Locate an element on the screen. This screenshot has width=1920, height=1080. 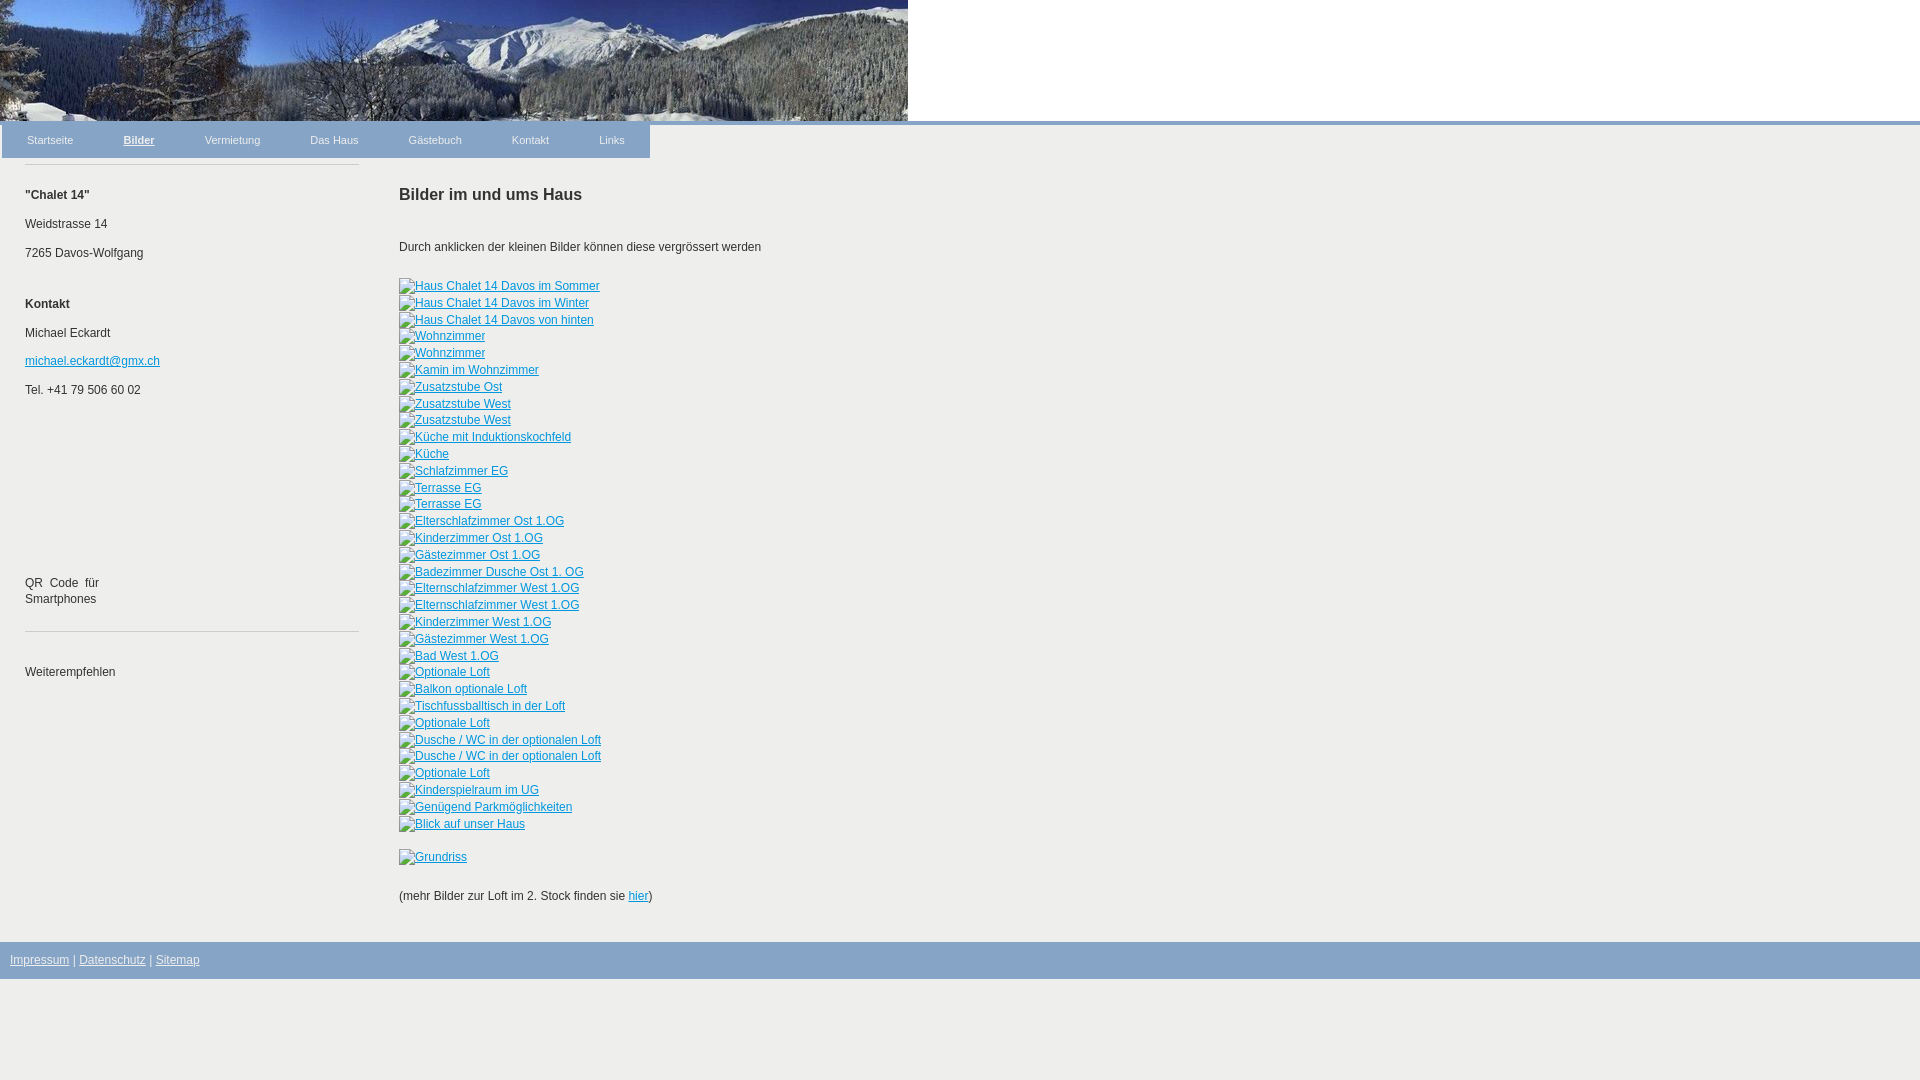
Startseite is located at coordinates (50, 140).